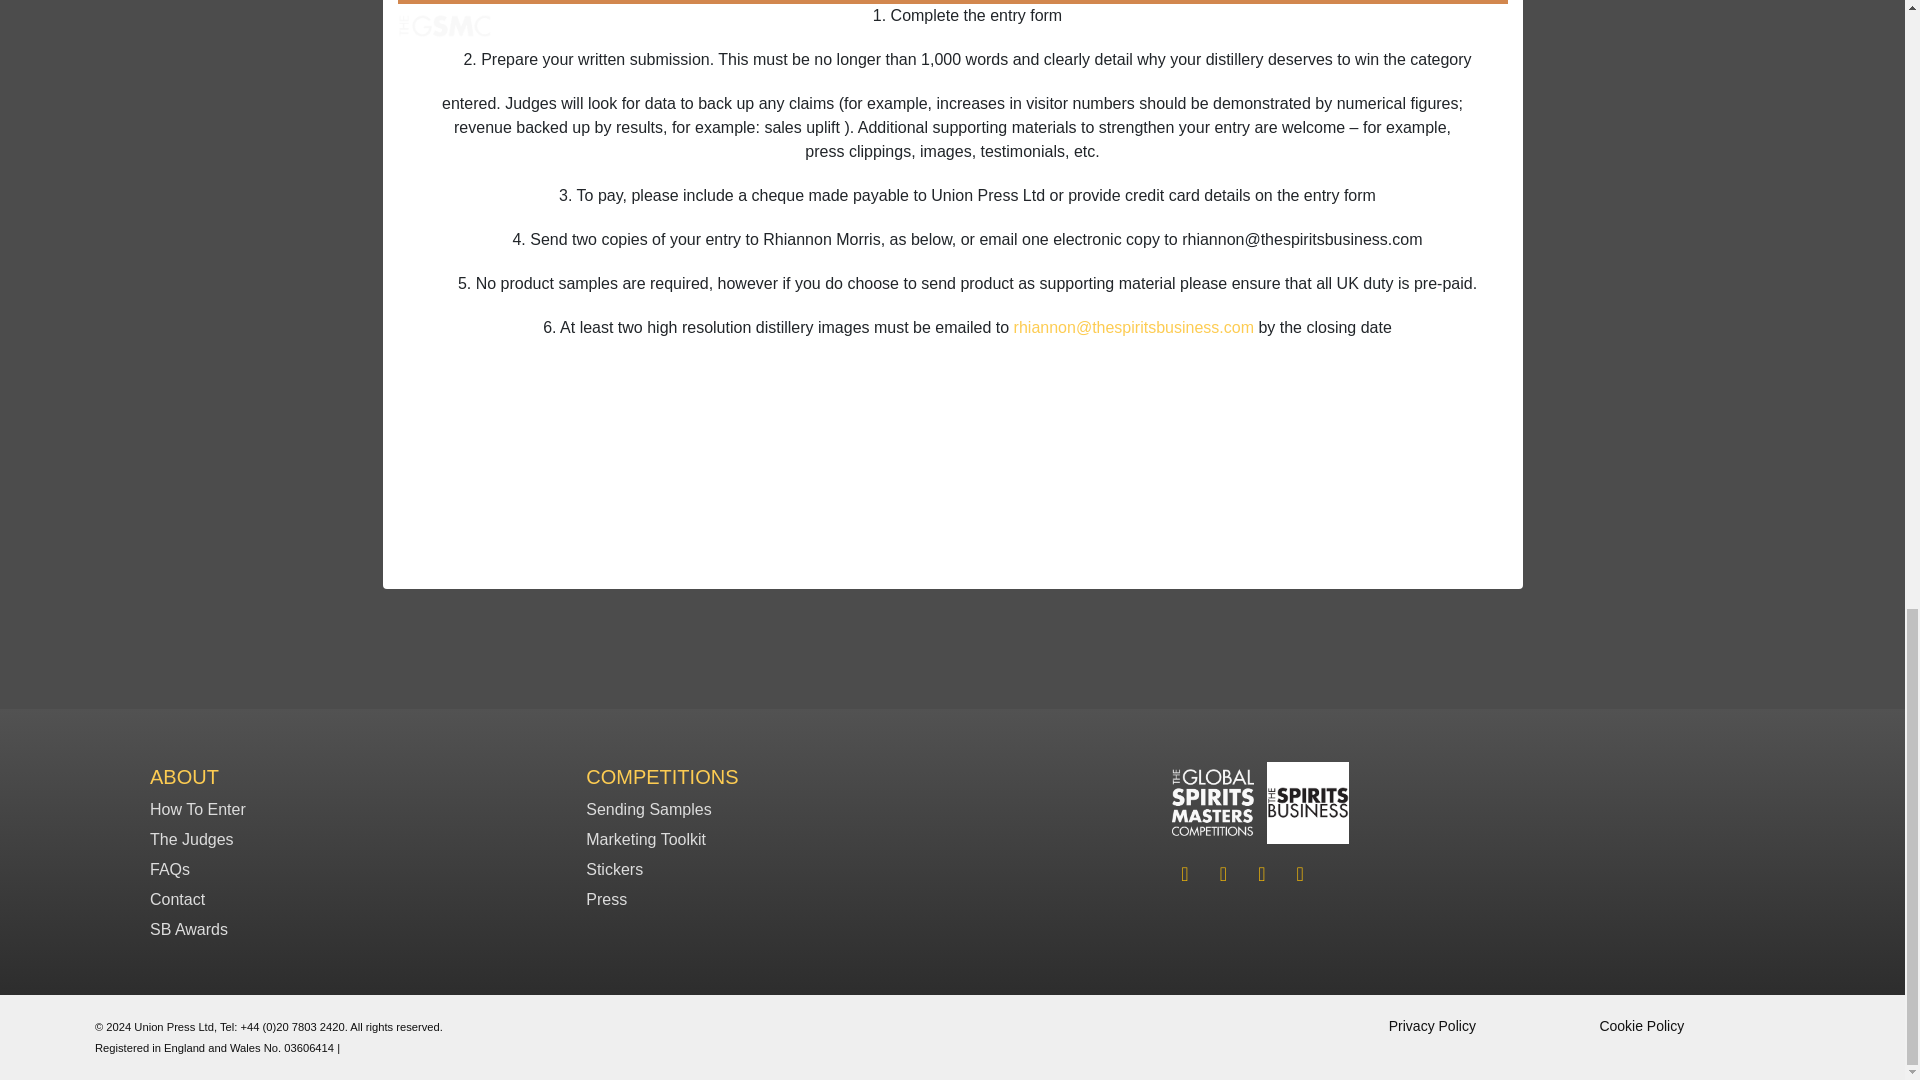 This screenshot has width=1920, height=1080. What do you see at coordinates (192, 838) in the screenshot?
I see `The Judges` at bounding box center [192, 838].